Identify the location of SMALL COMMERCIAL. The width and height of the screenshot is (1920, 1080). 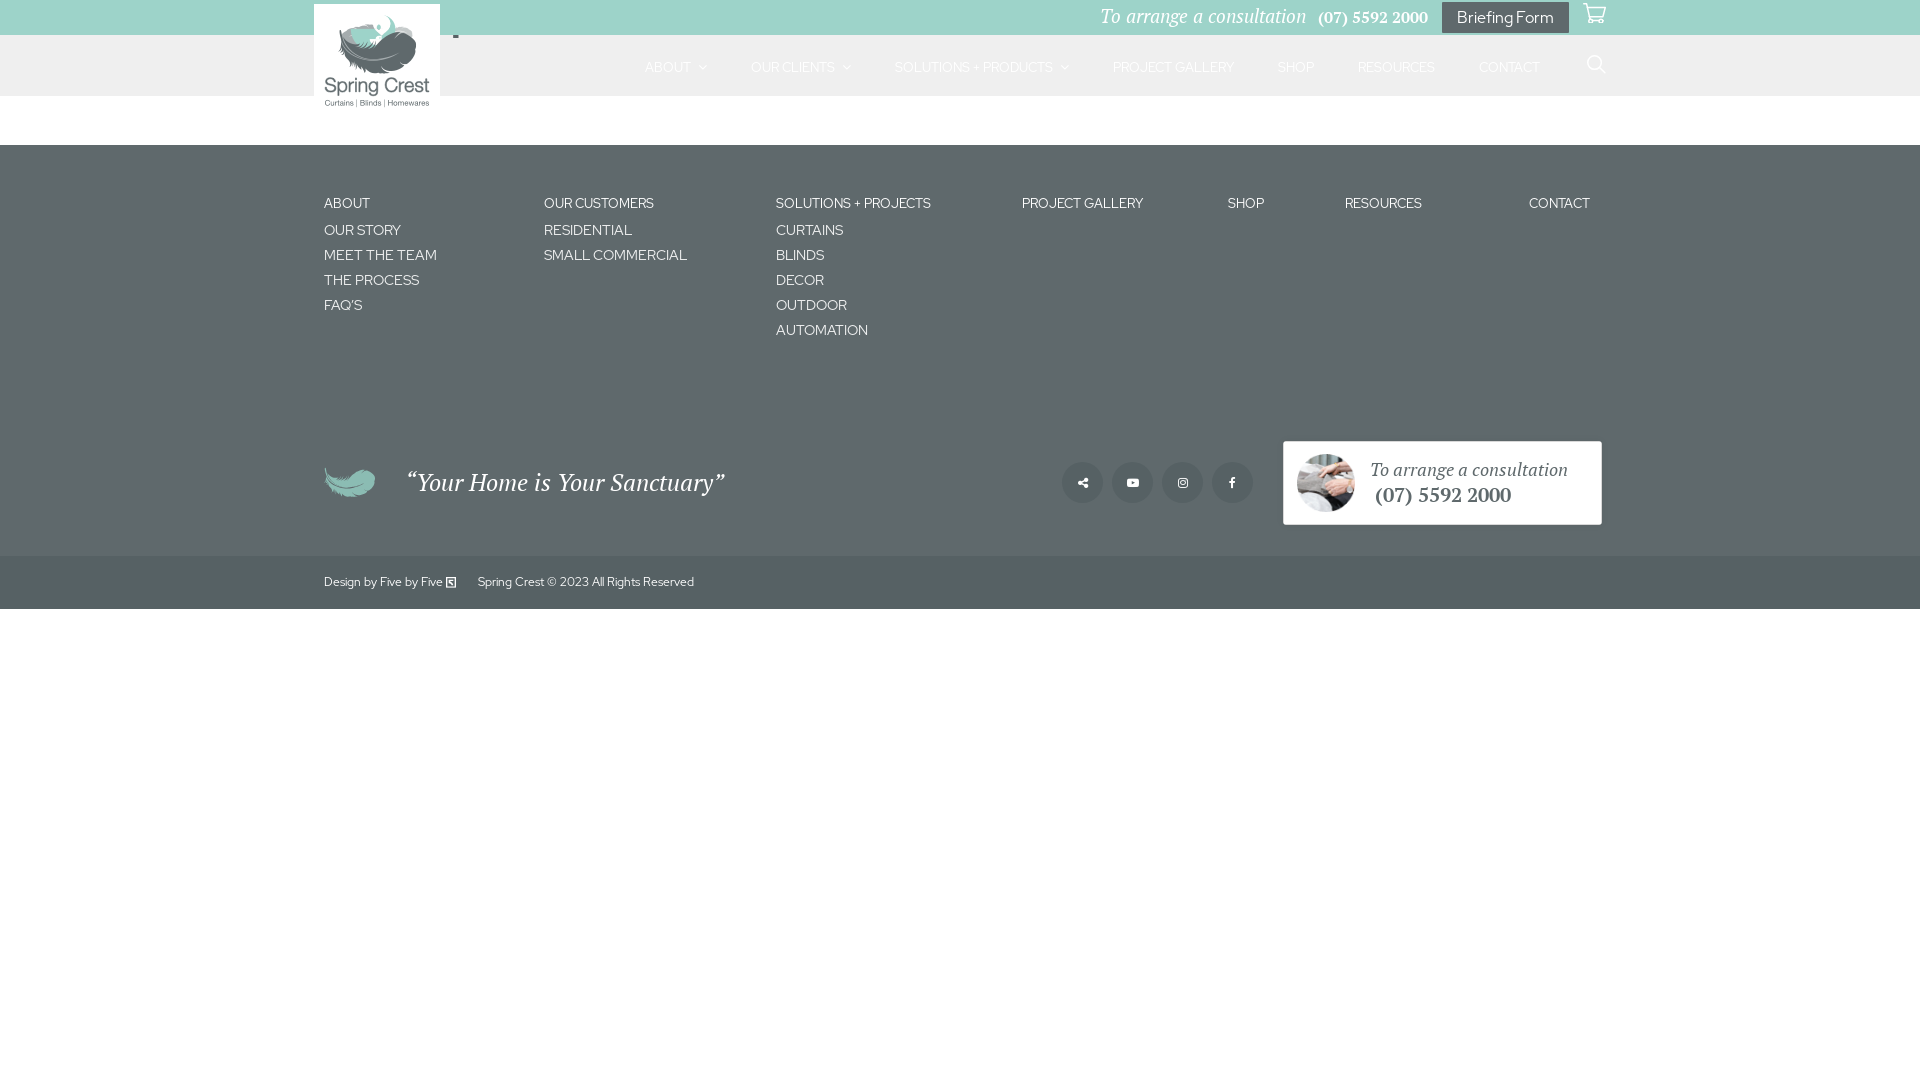
(650, 256).